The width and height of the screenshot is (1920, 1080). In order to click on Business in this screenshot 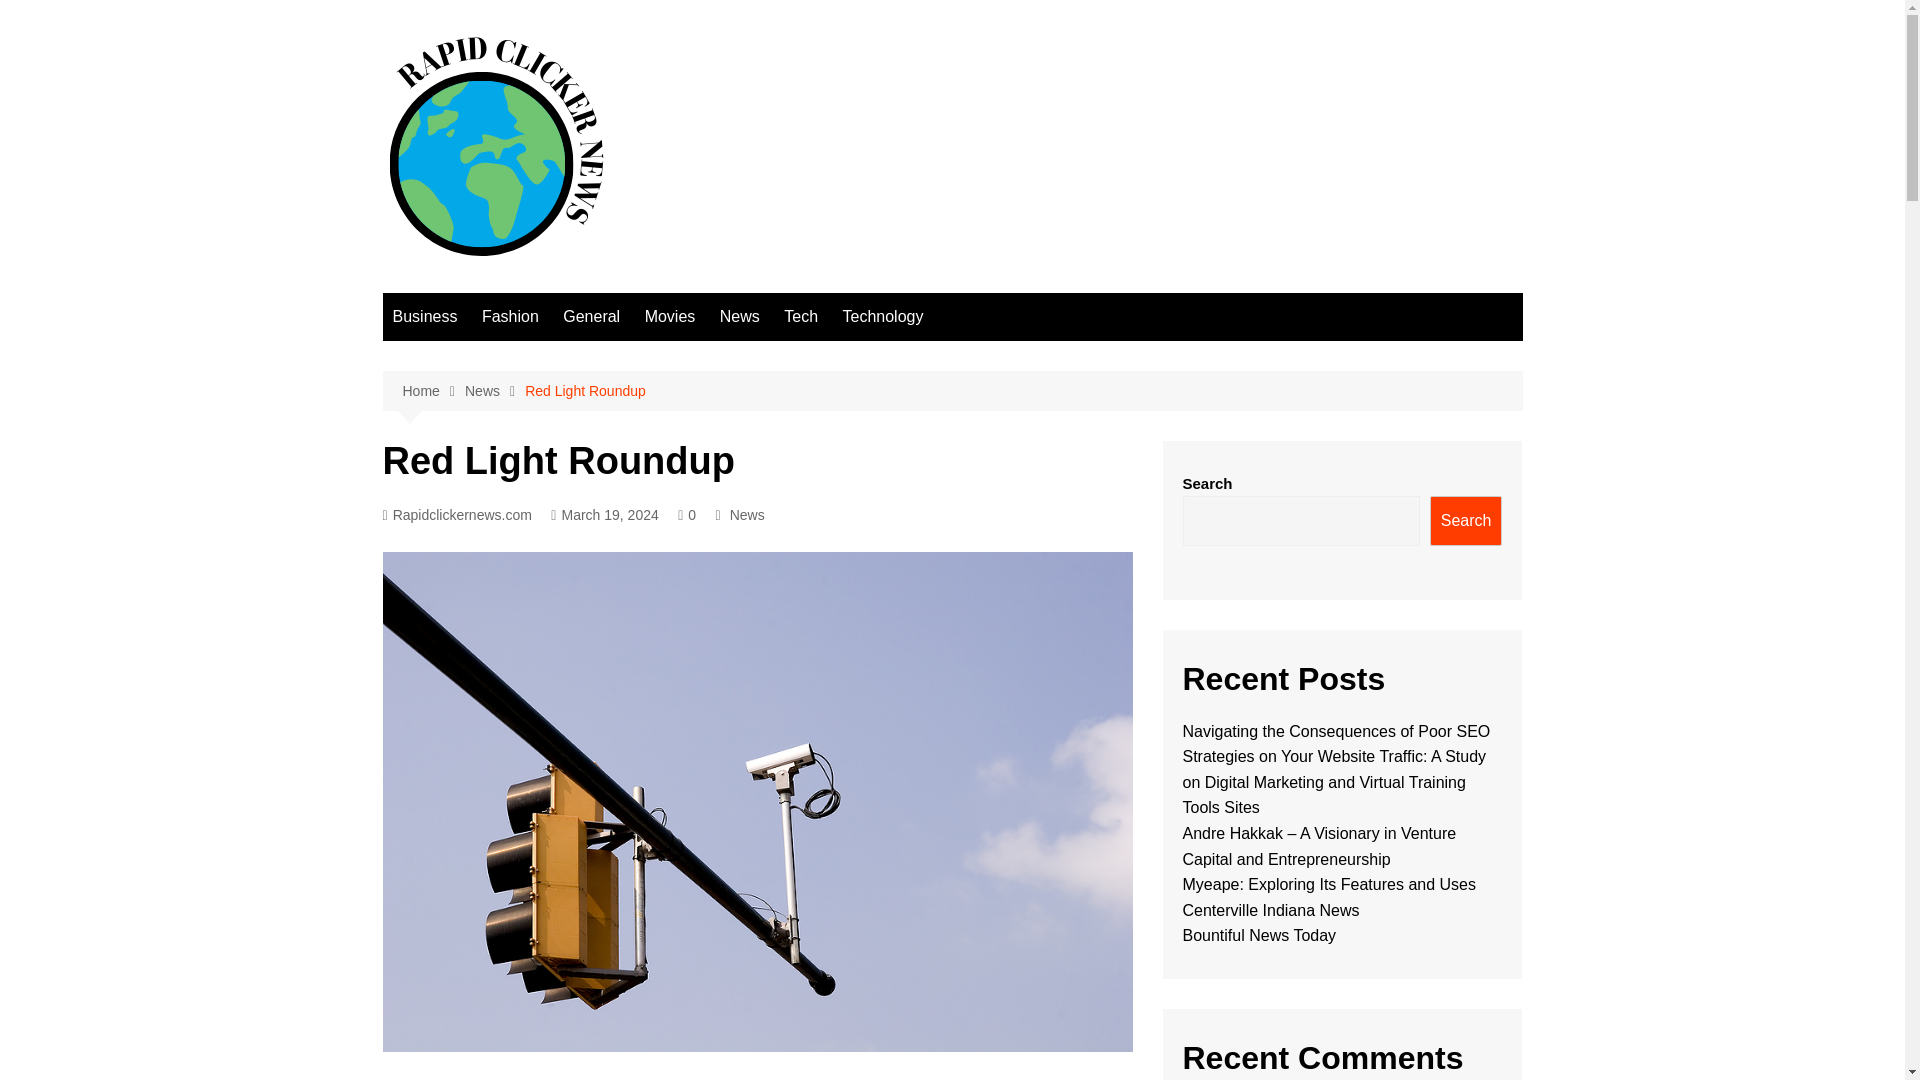, I will do `click(424, 316)`.